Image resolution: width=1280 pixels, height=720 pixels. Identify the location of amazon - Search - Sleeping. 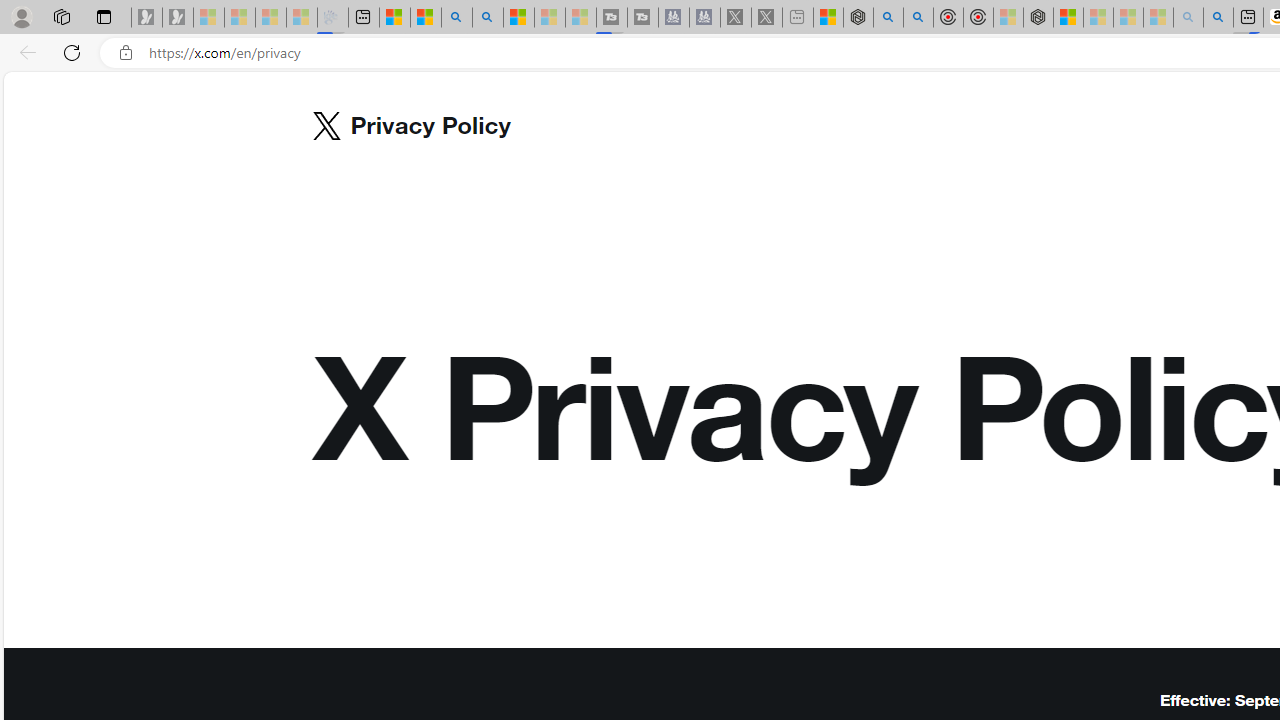
(1188, 18).